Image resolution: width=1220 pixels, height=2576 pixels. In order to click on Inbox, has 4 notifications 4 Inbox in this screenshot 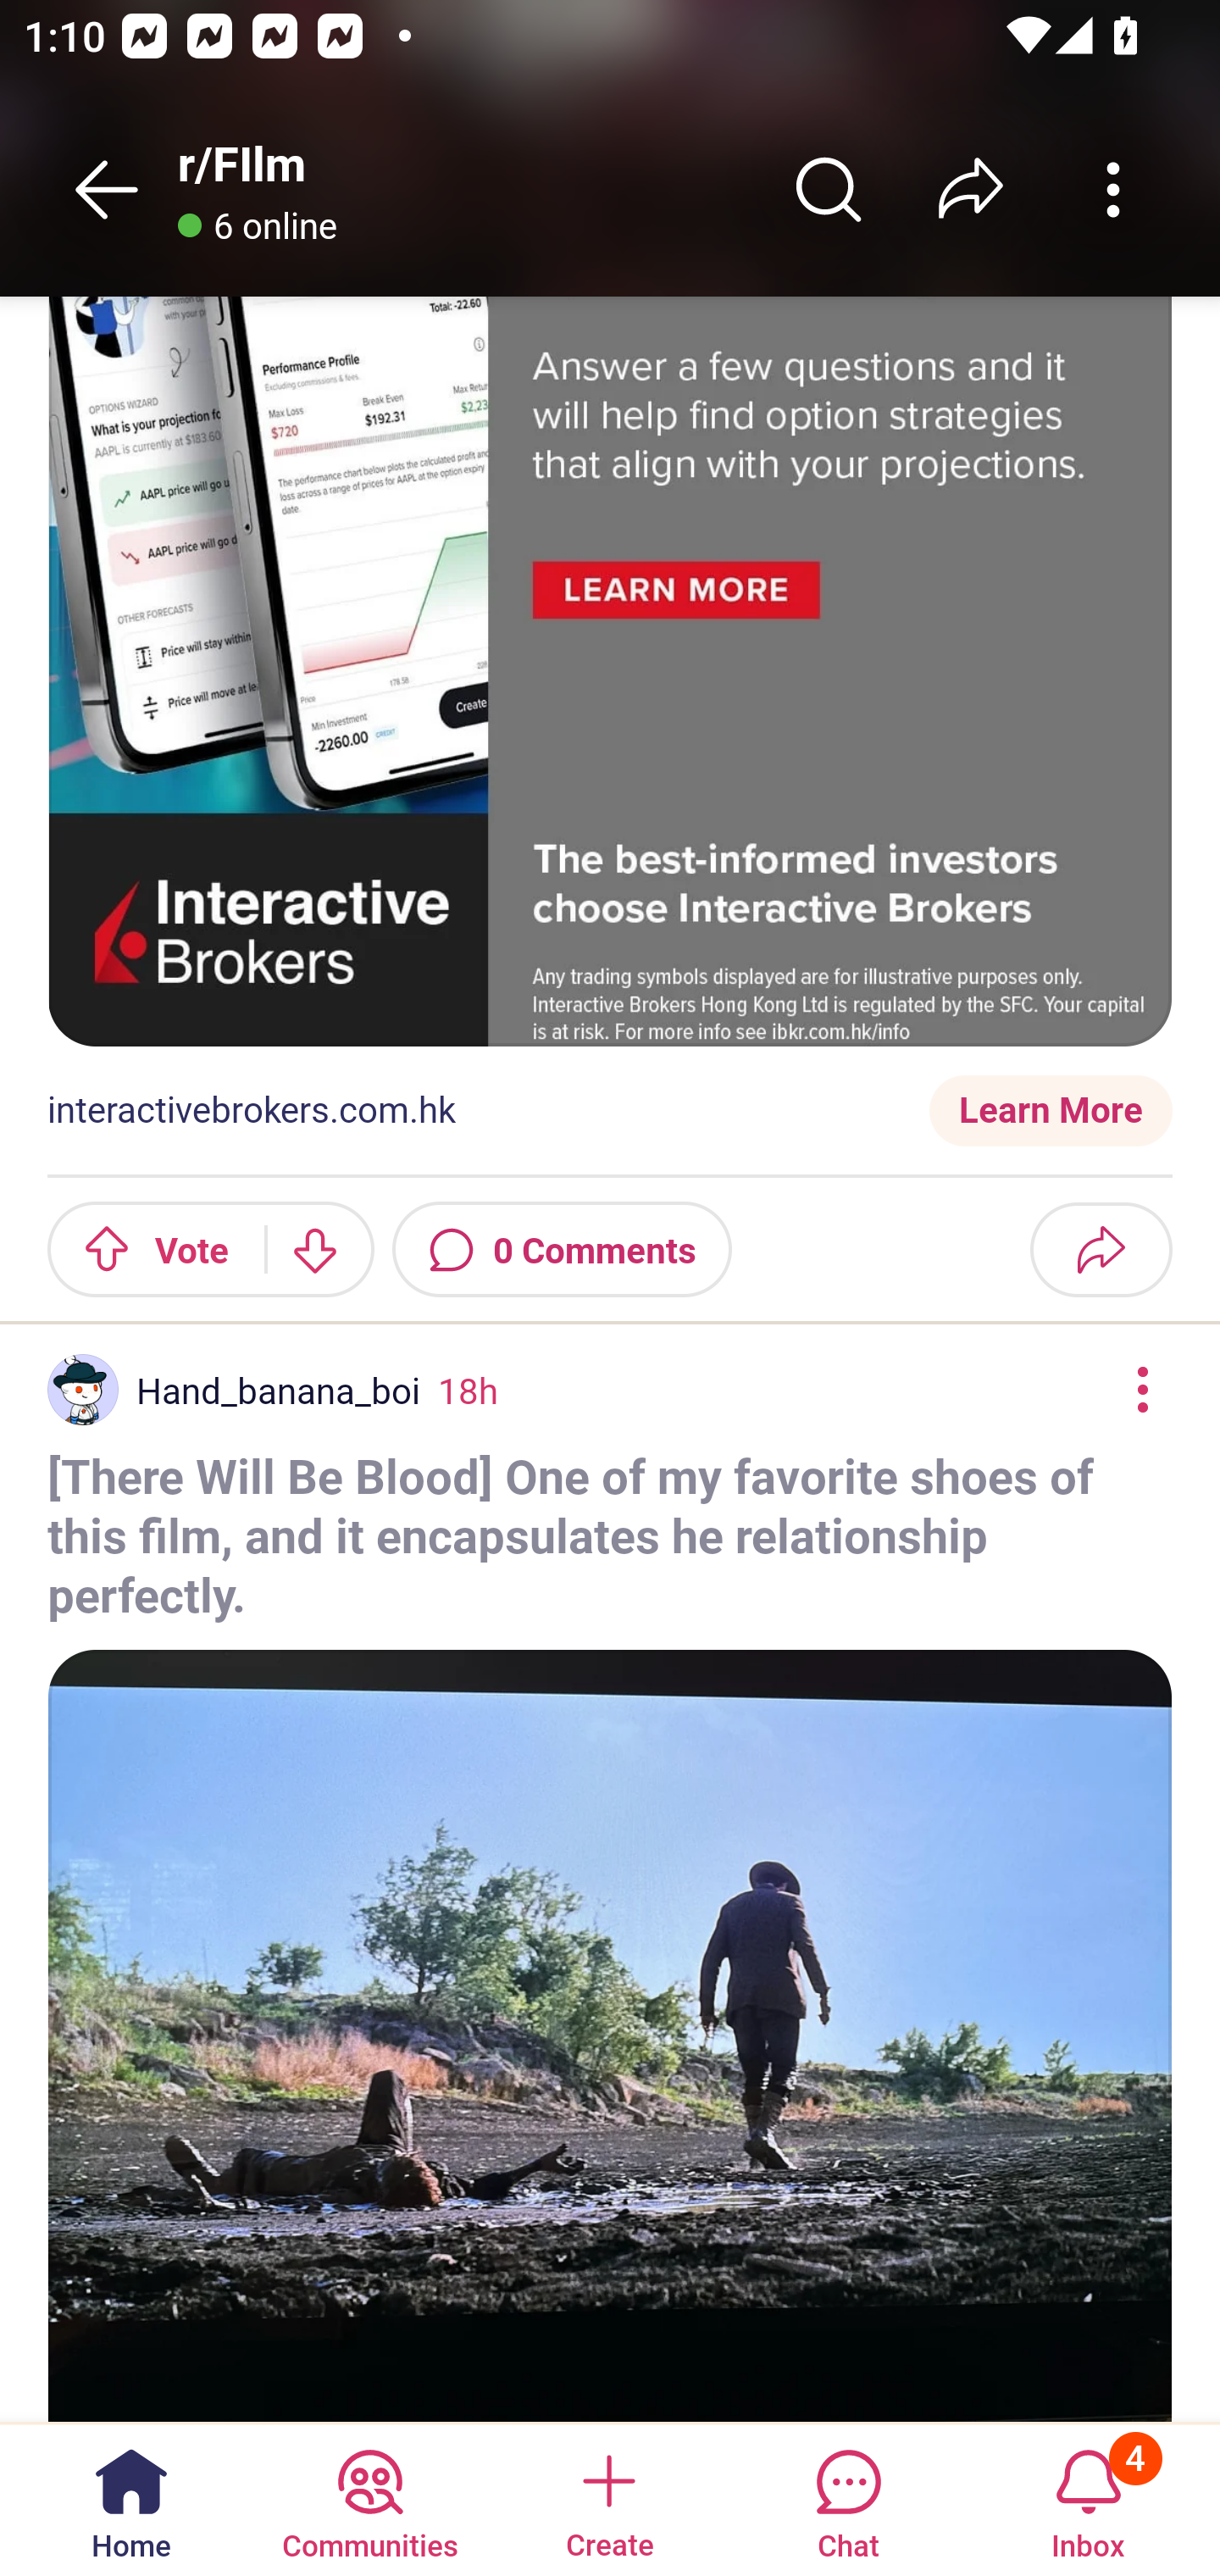, I will do `click(1088, 2498)`.